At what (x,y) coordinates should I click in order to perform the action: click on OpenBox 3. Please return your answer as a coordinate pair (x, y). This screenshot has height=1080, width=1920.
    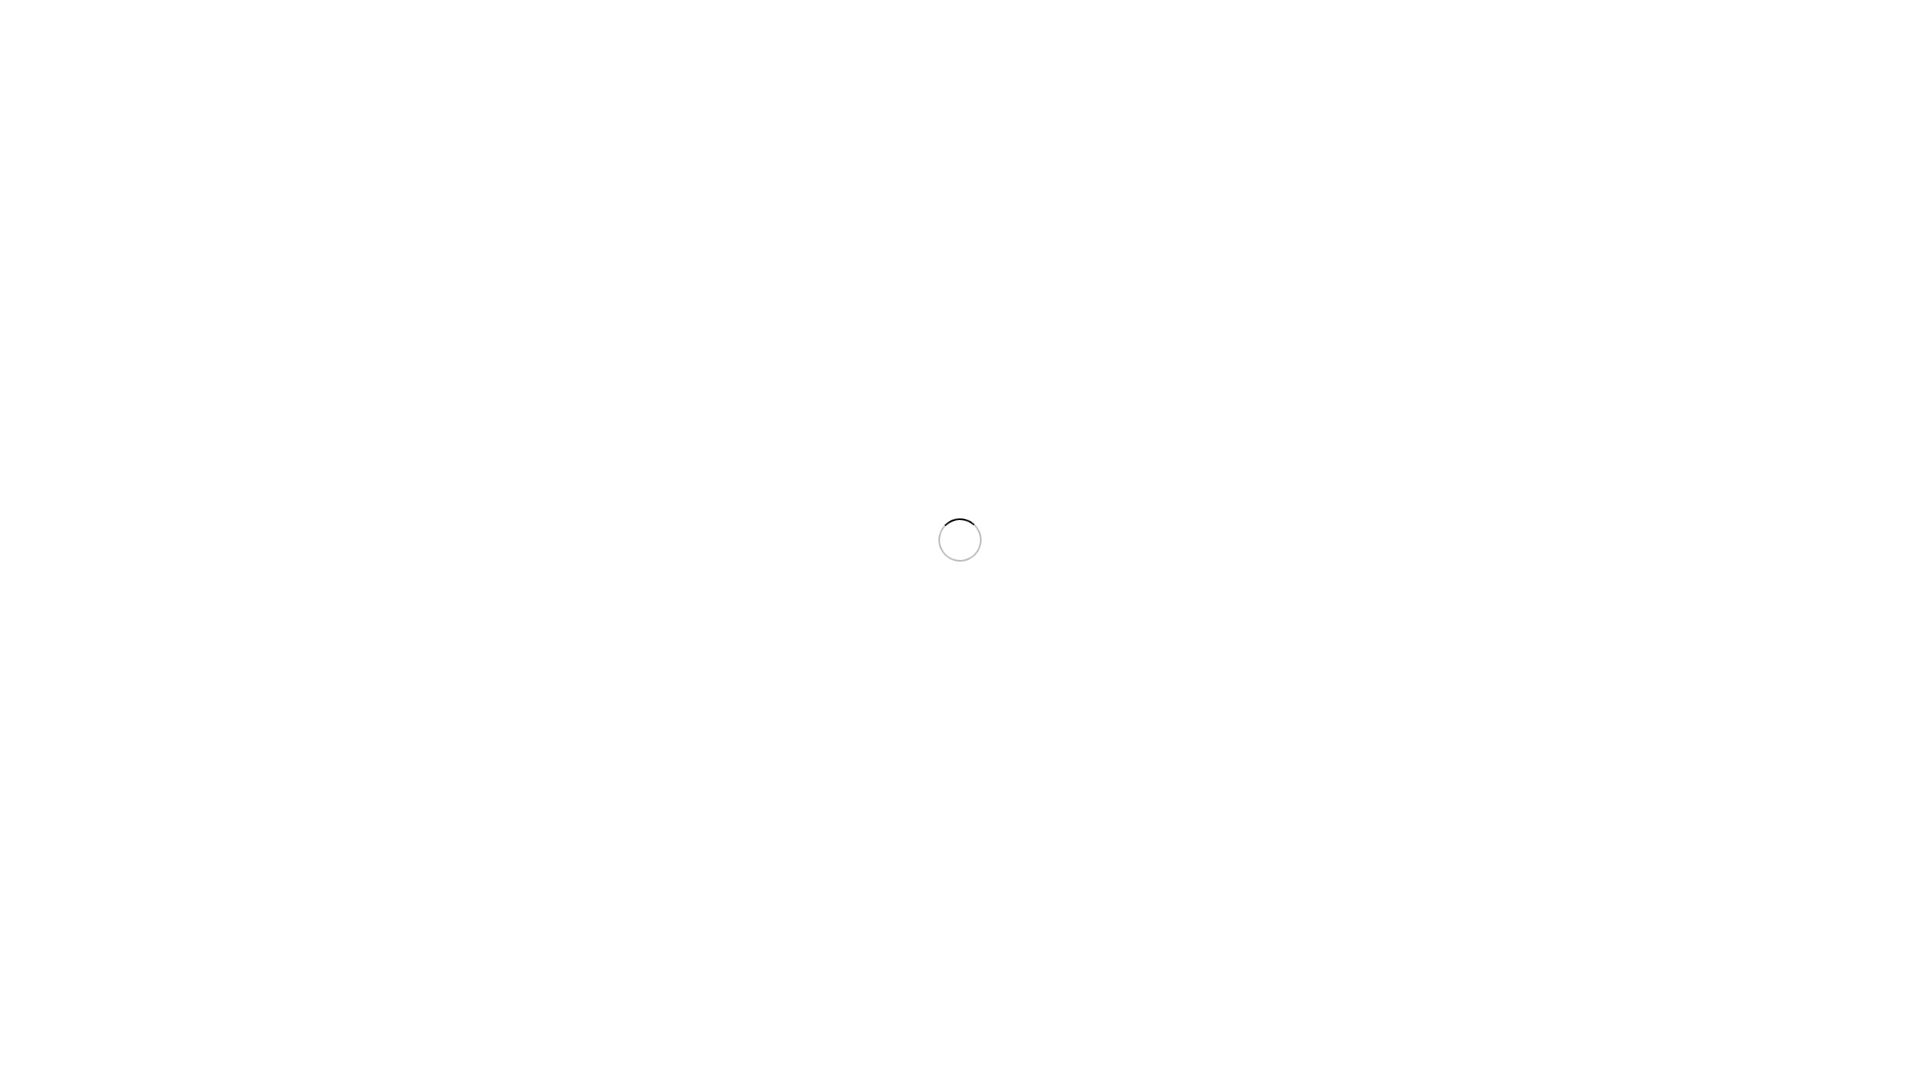
    Looking at the image, I should click on (124, 656).